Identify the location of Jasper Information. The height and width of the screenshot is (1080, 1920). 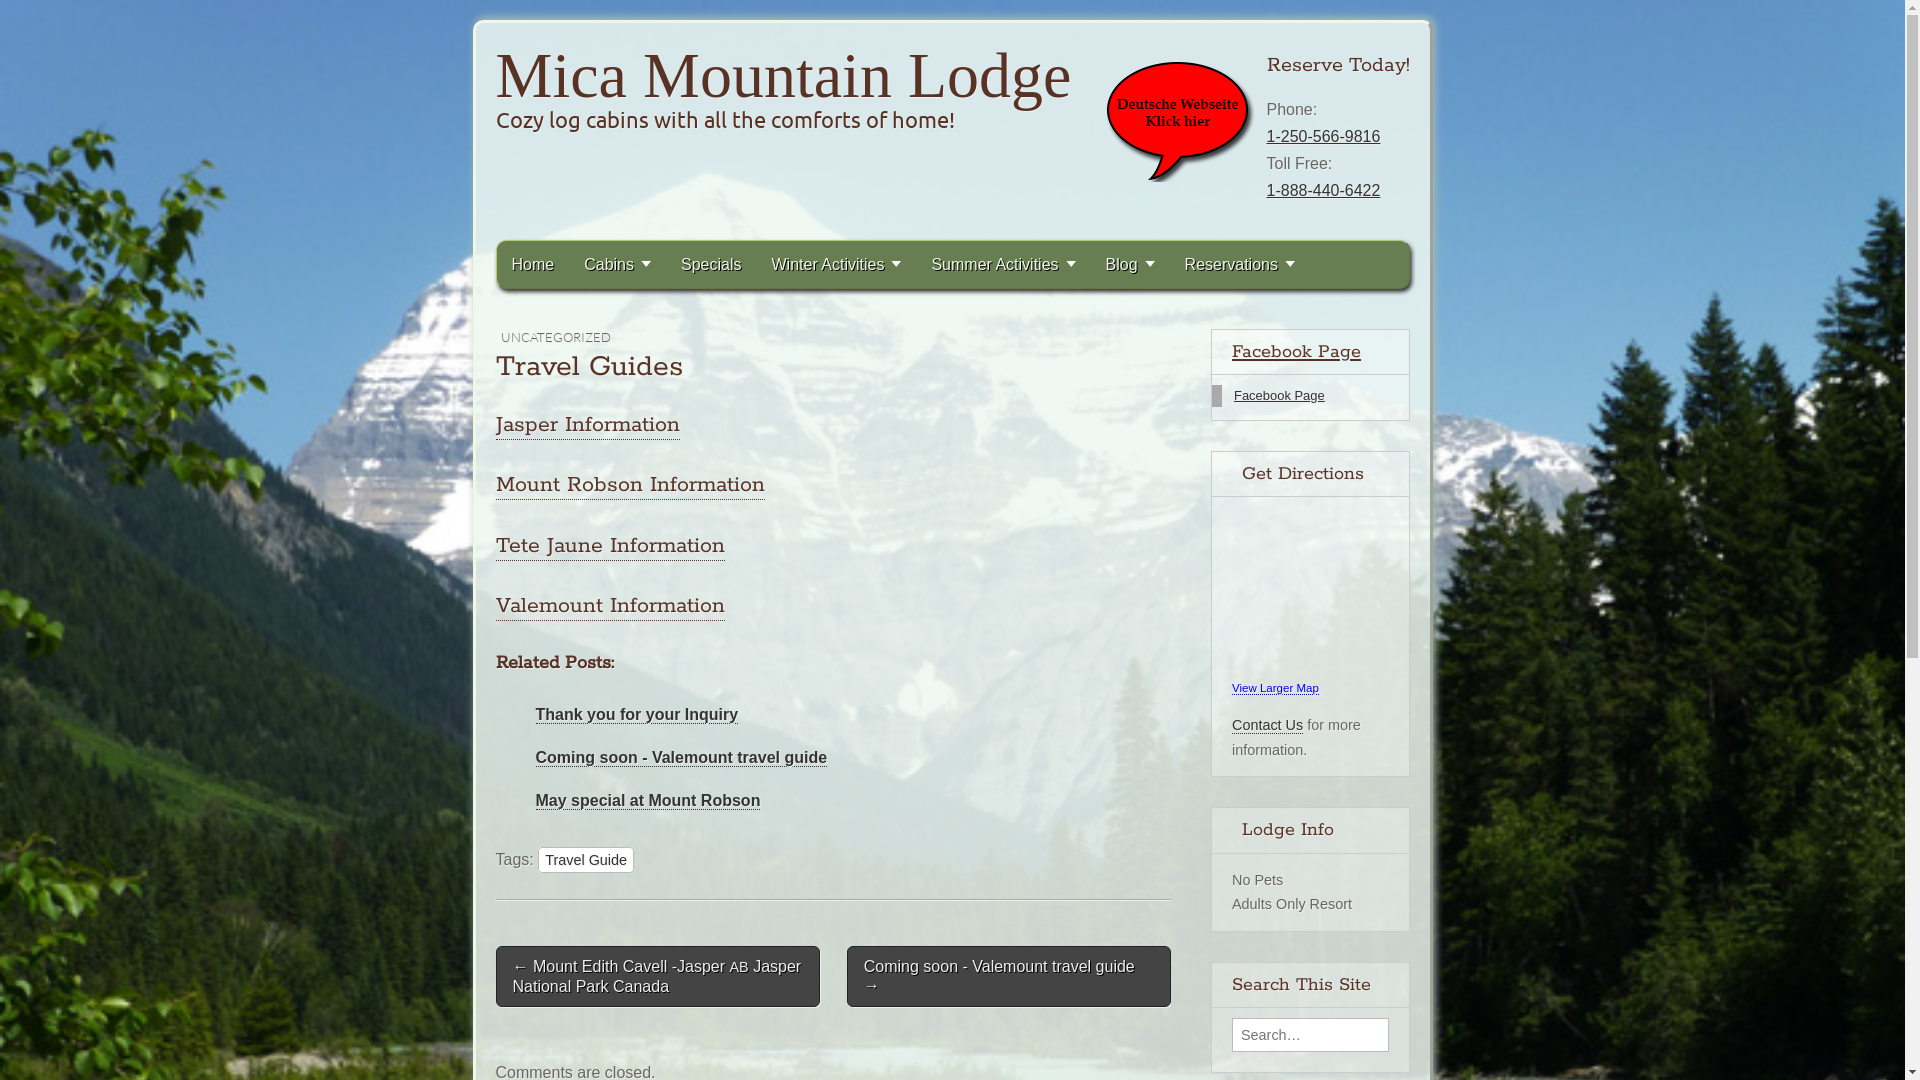
(588, 426).